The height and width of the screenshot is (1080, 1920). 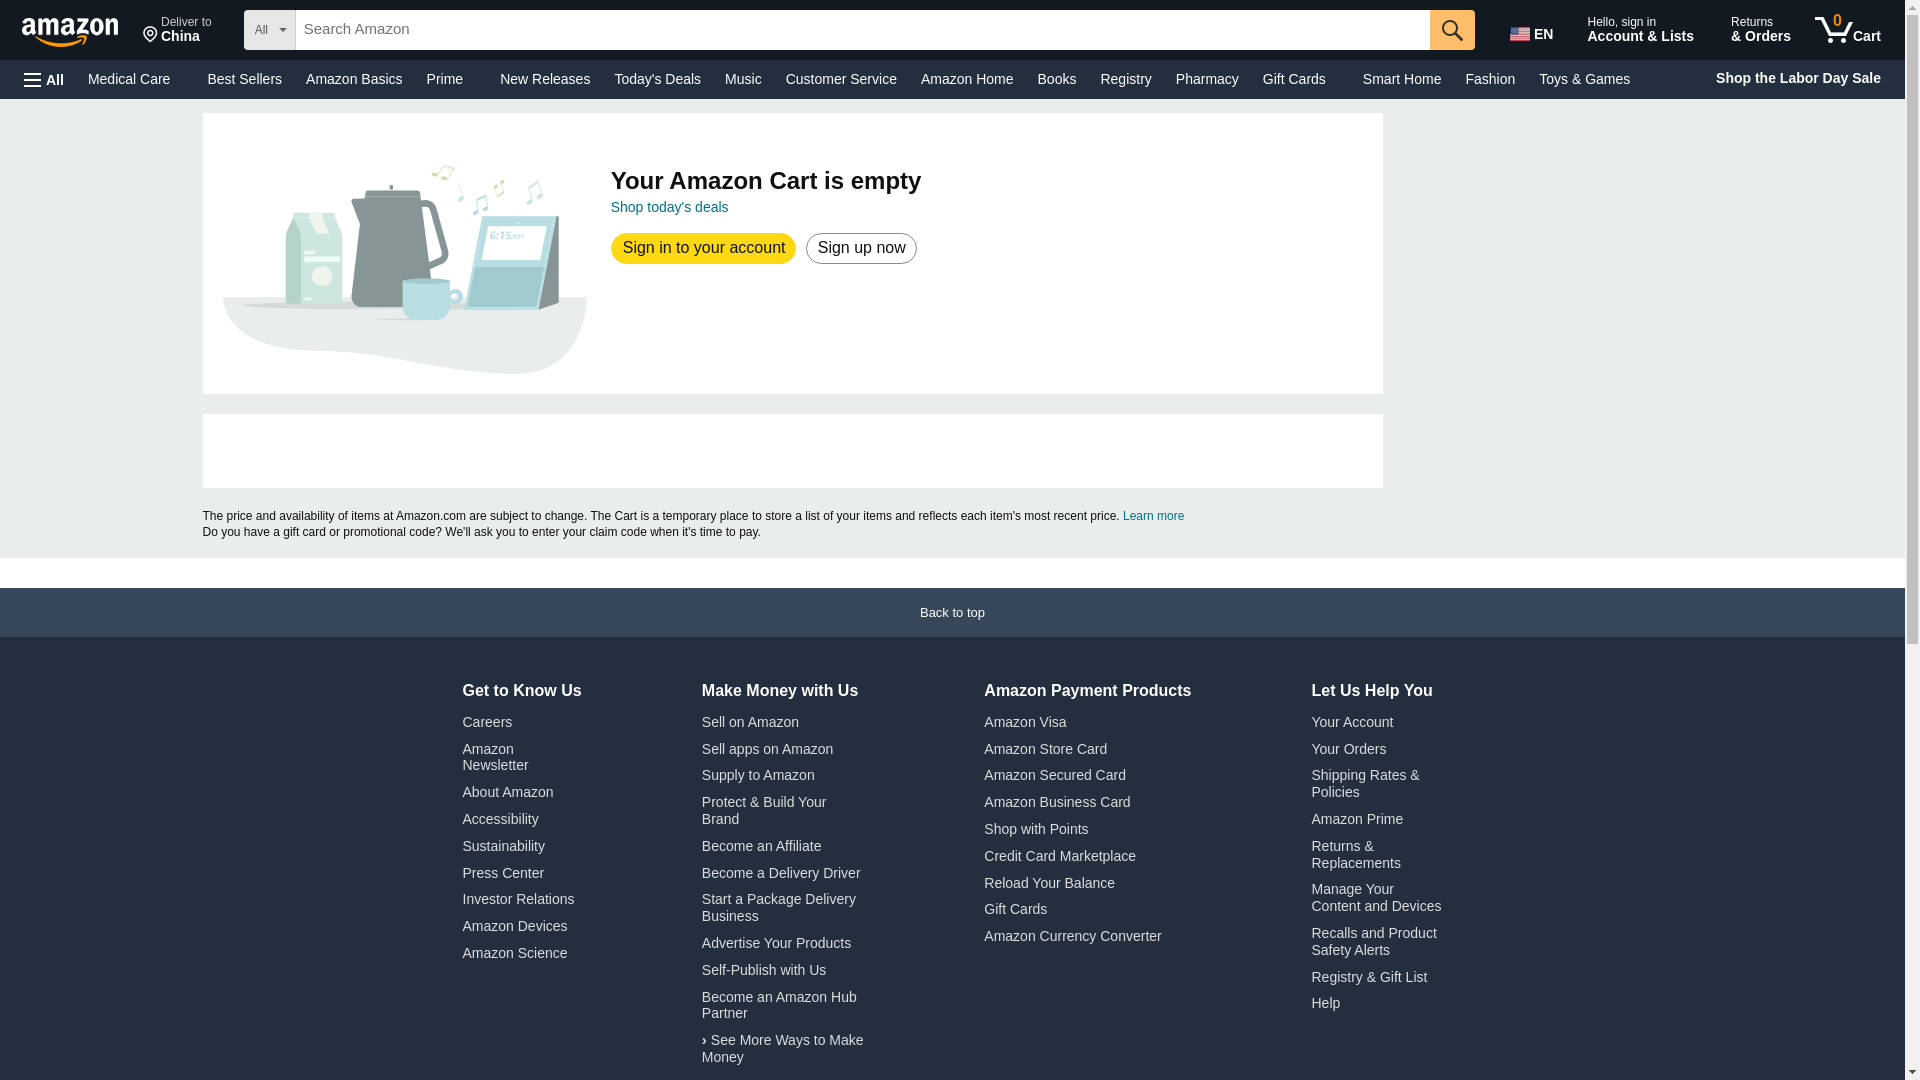 I want to click on Go, so click(x=966, y=78).